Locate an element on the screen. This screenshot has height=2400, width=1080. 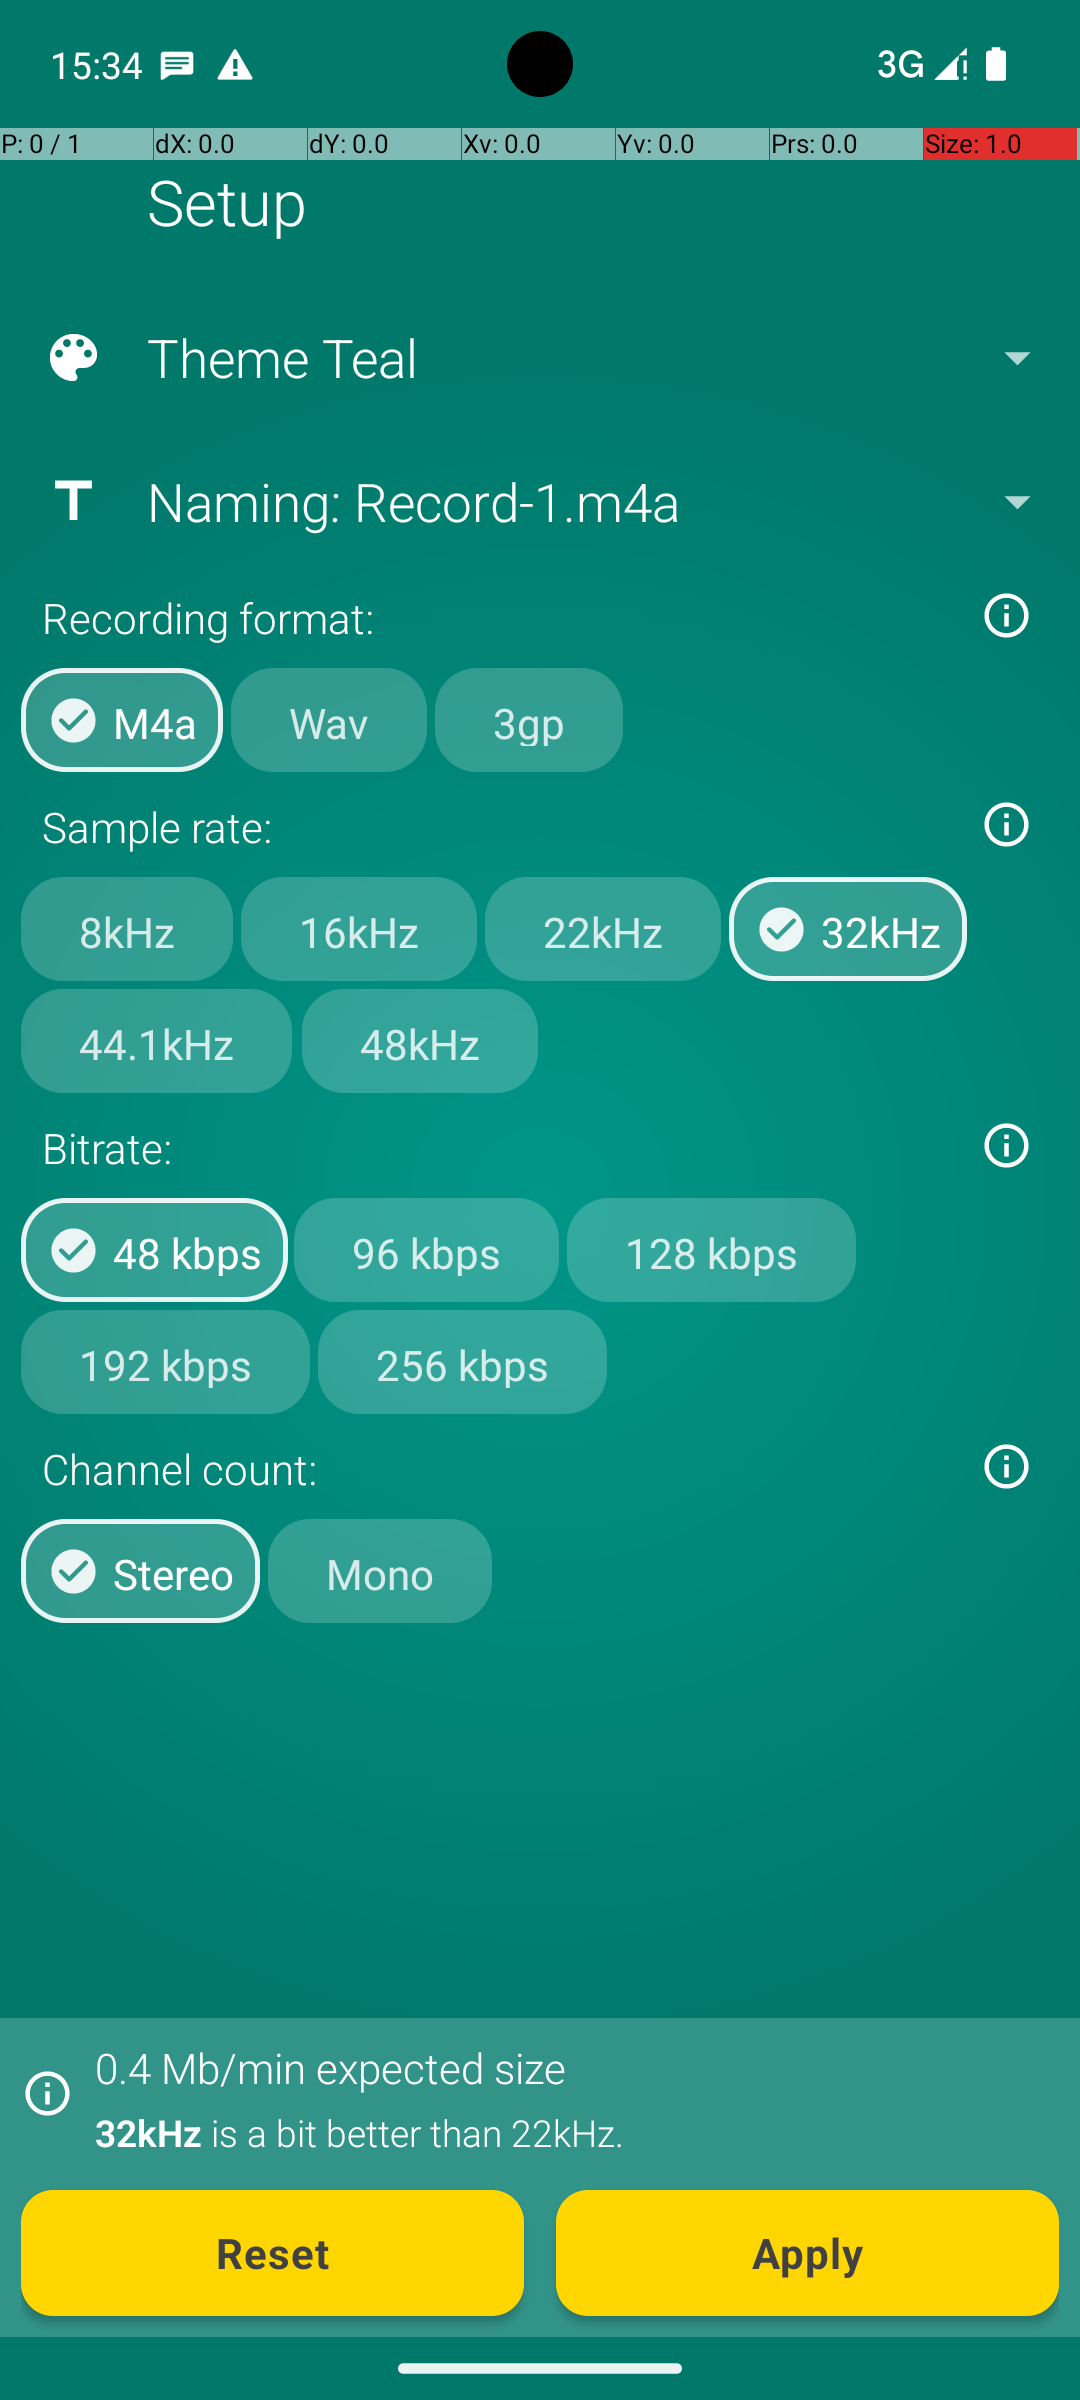
48kHz is located at coordinates (420, 1041).